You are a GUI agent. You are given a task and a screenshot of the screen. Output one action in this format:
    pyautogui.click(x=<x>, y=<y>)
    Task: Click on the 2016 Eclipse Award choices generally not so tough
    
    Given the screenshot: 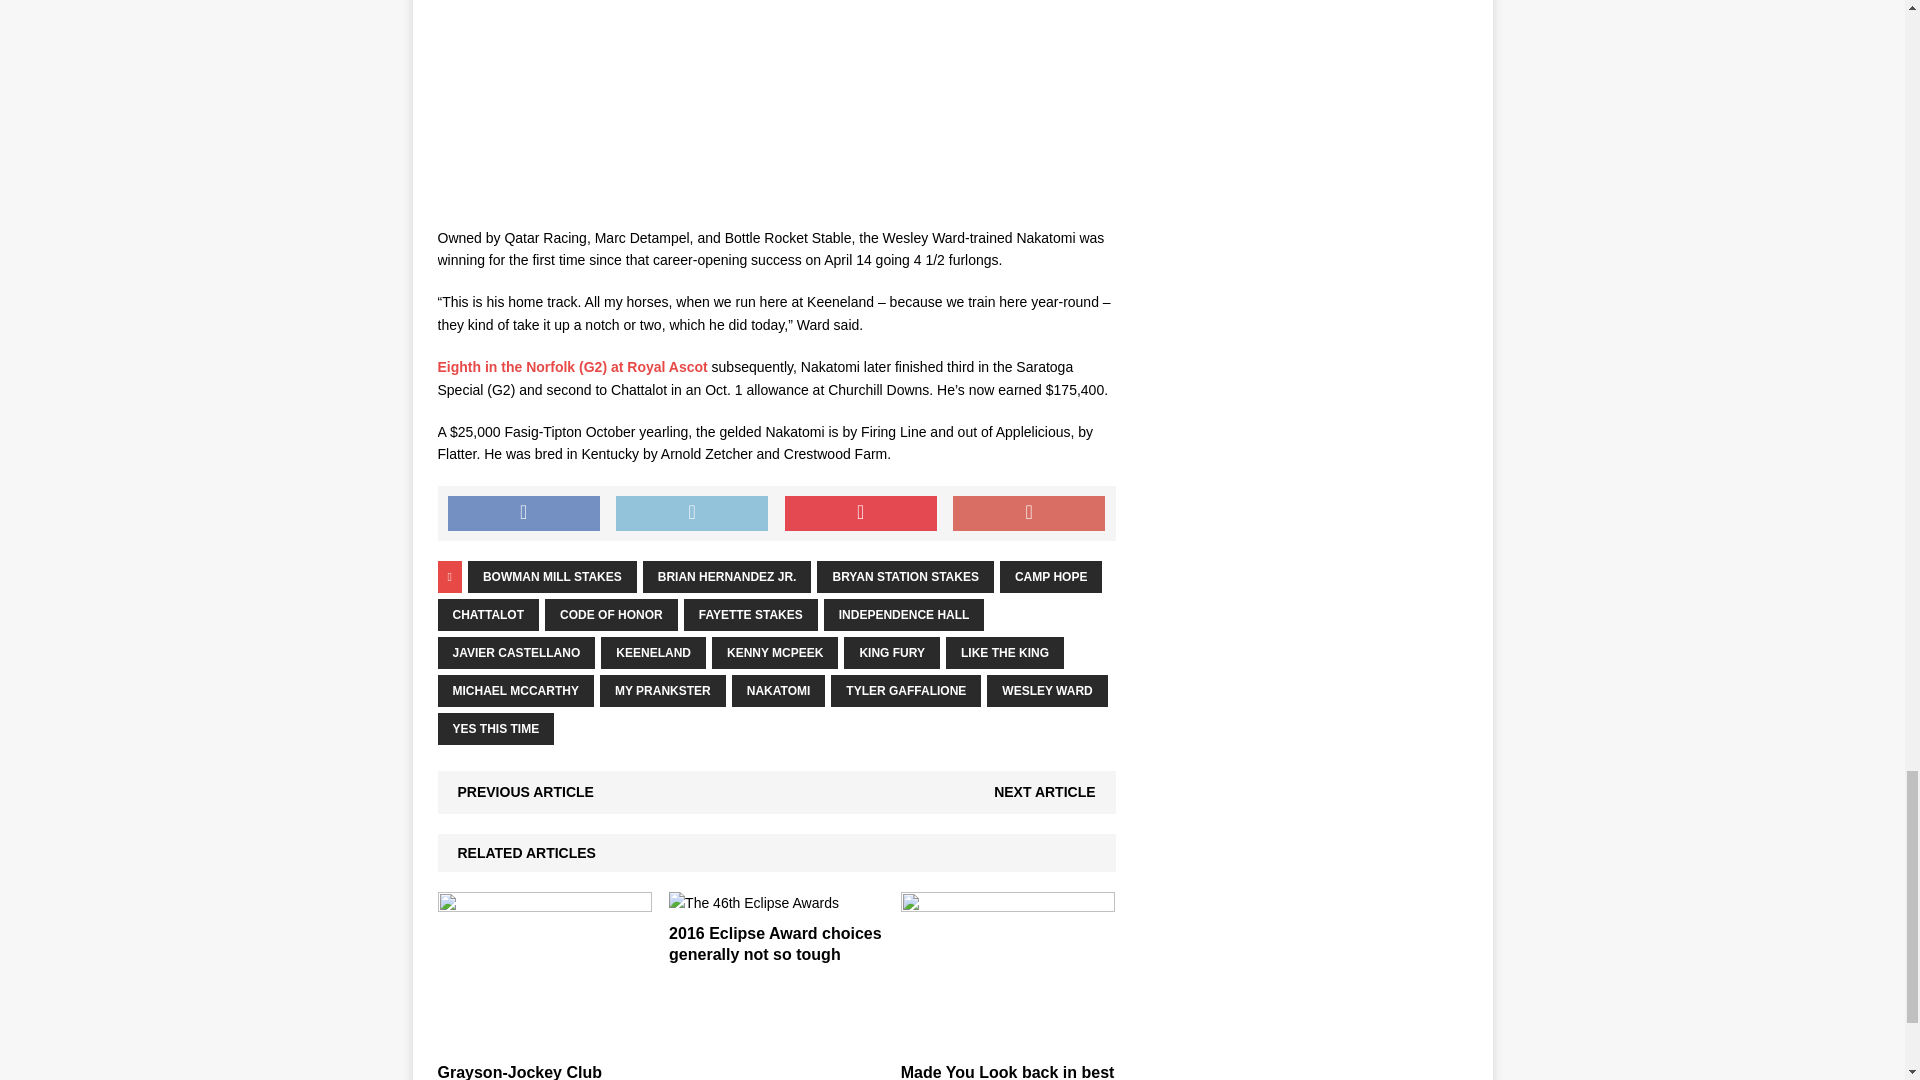 What is the action you would take?
    pyautogui.click(x=774, y=944)
    